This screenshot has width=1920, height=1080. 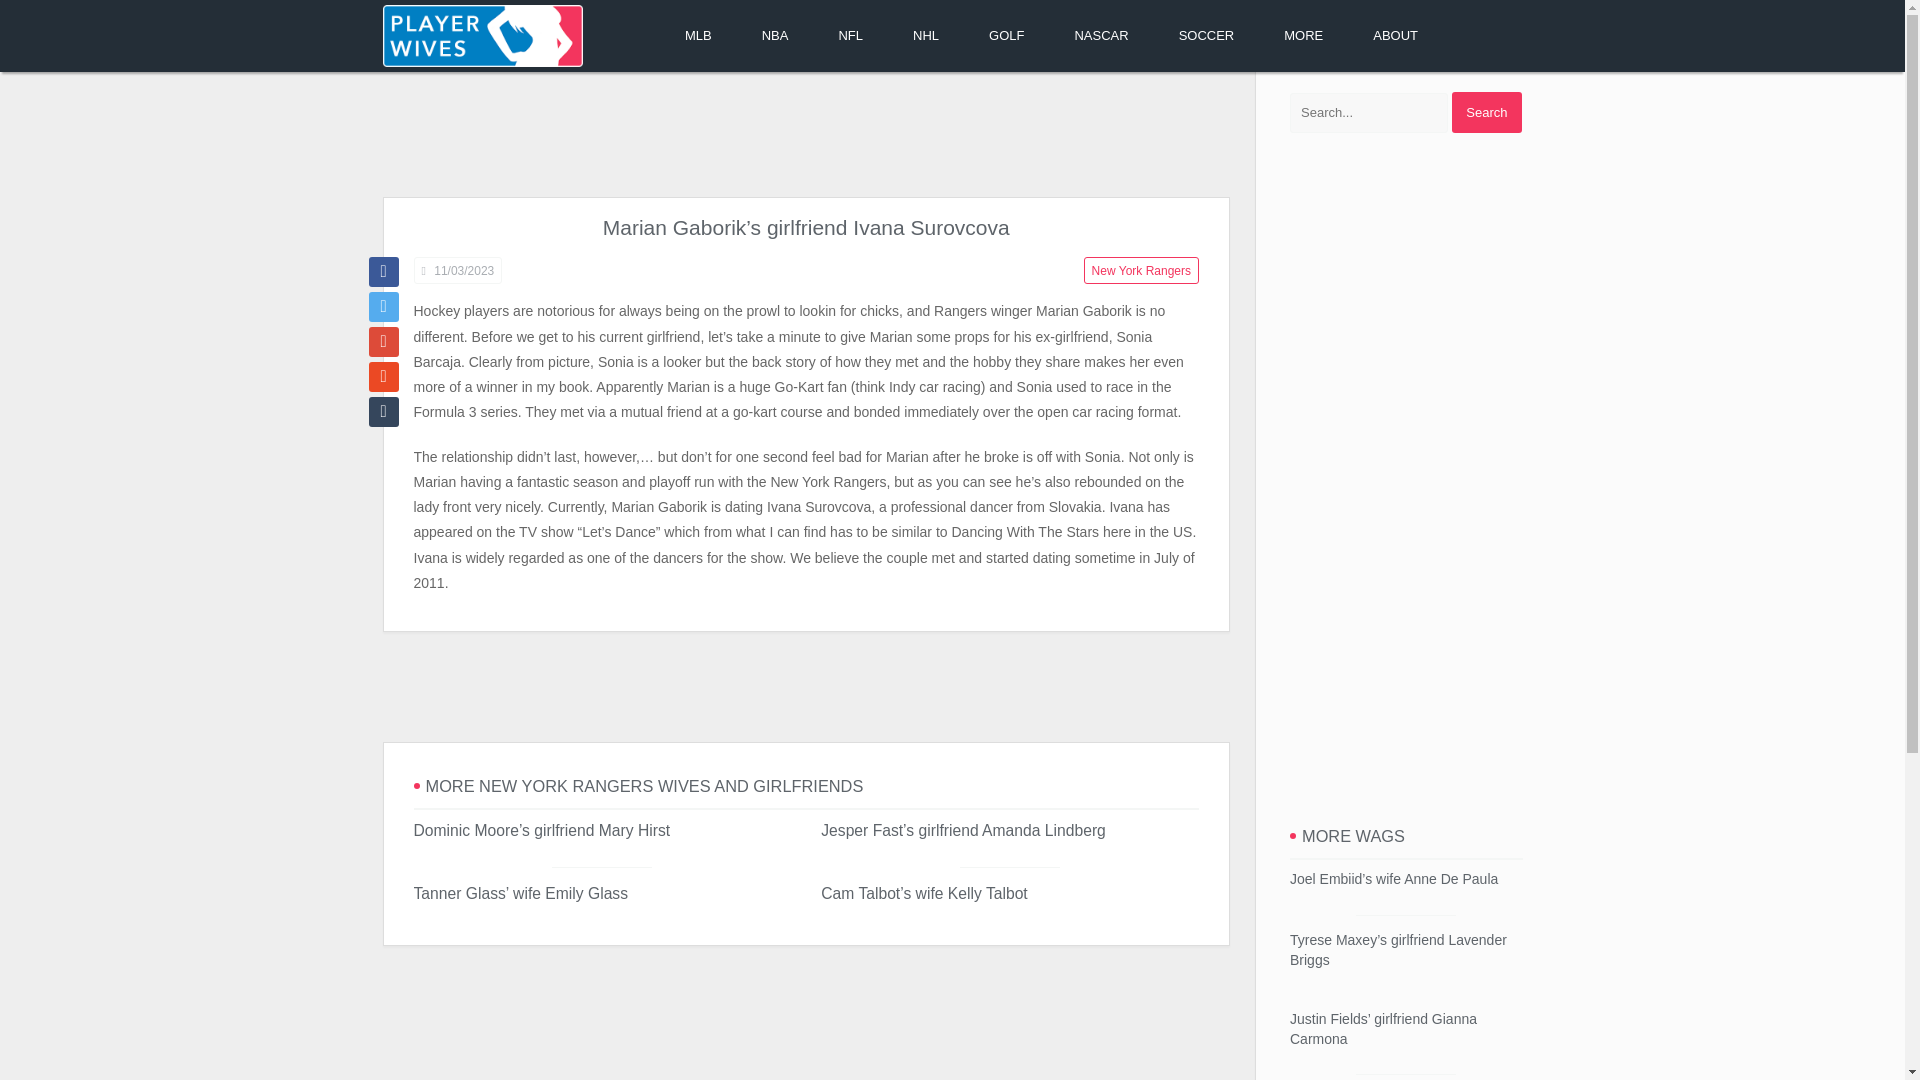 I want to click on MLB Wives, so click(x=698, y=36).